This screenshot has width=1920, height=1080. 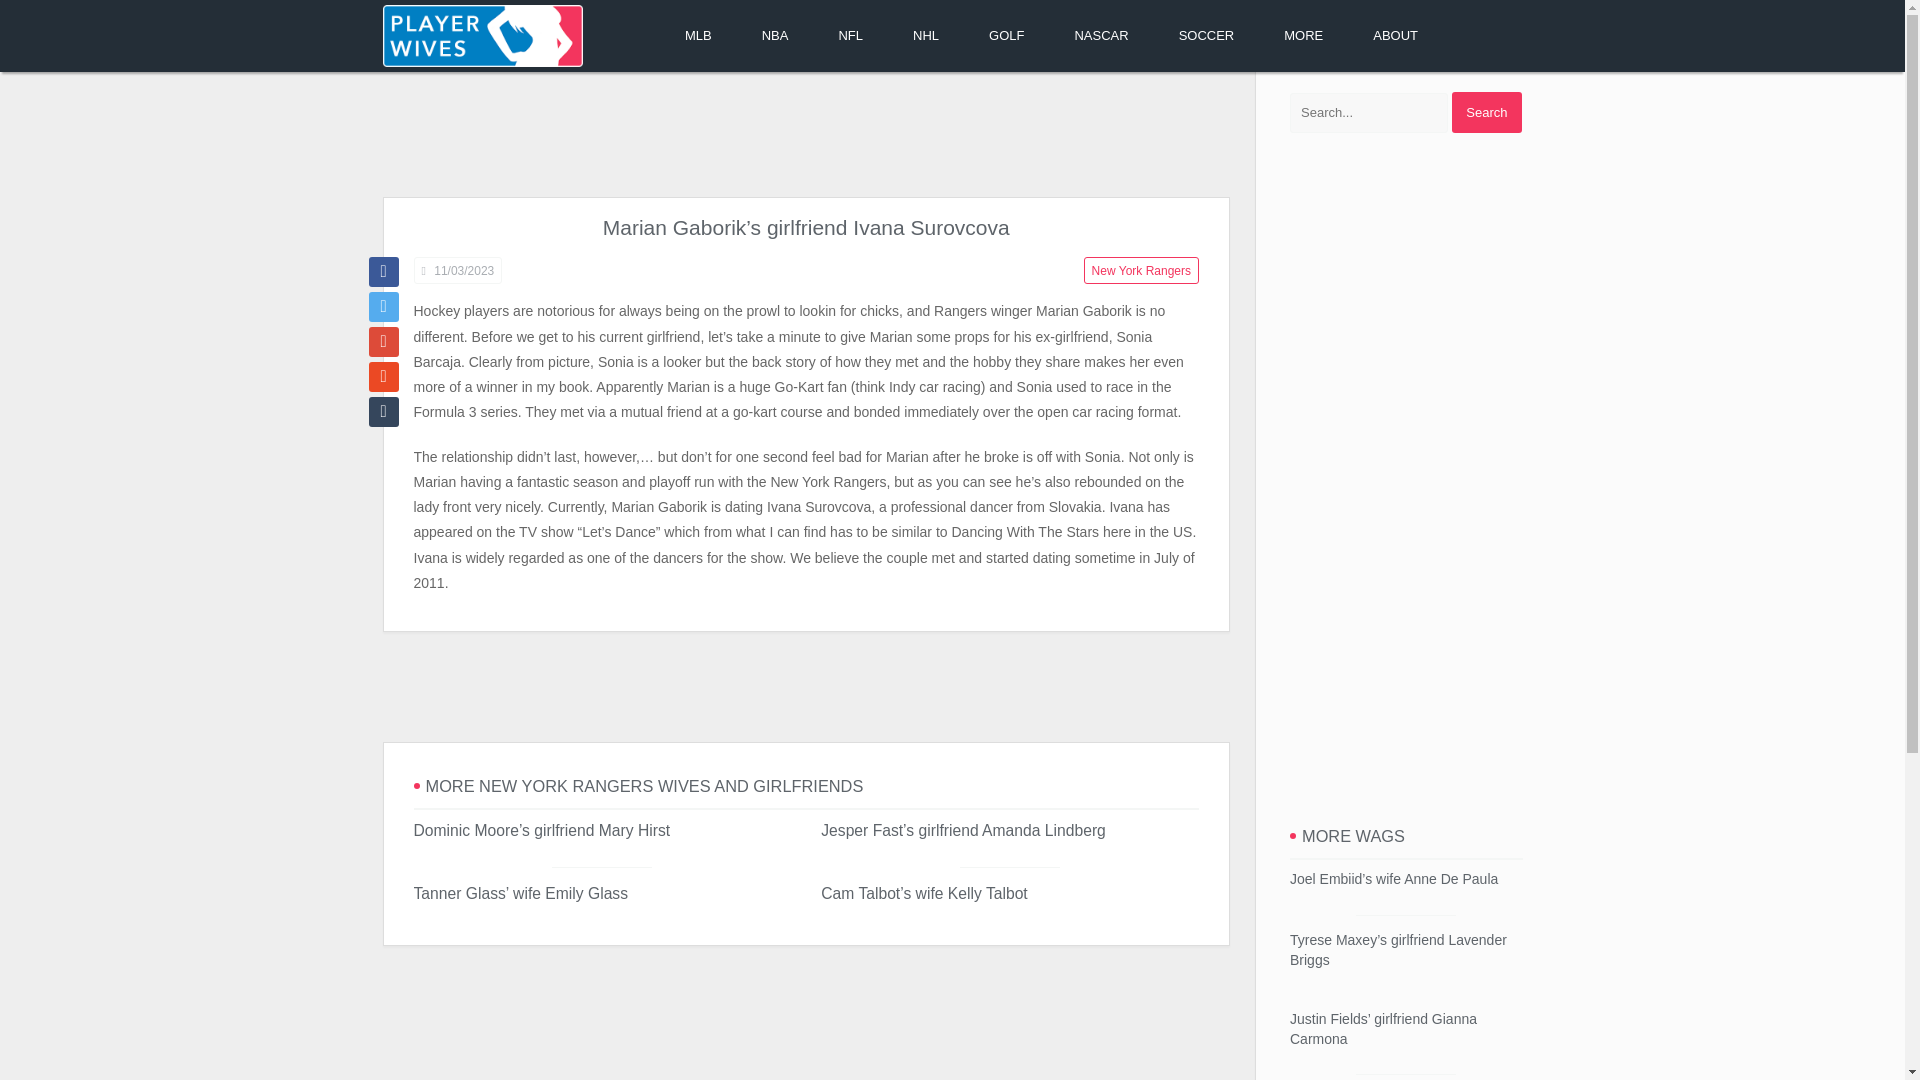 I want to click on MLB Wives, so click(x=698, y=36).